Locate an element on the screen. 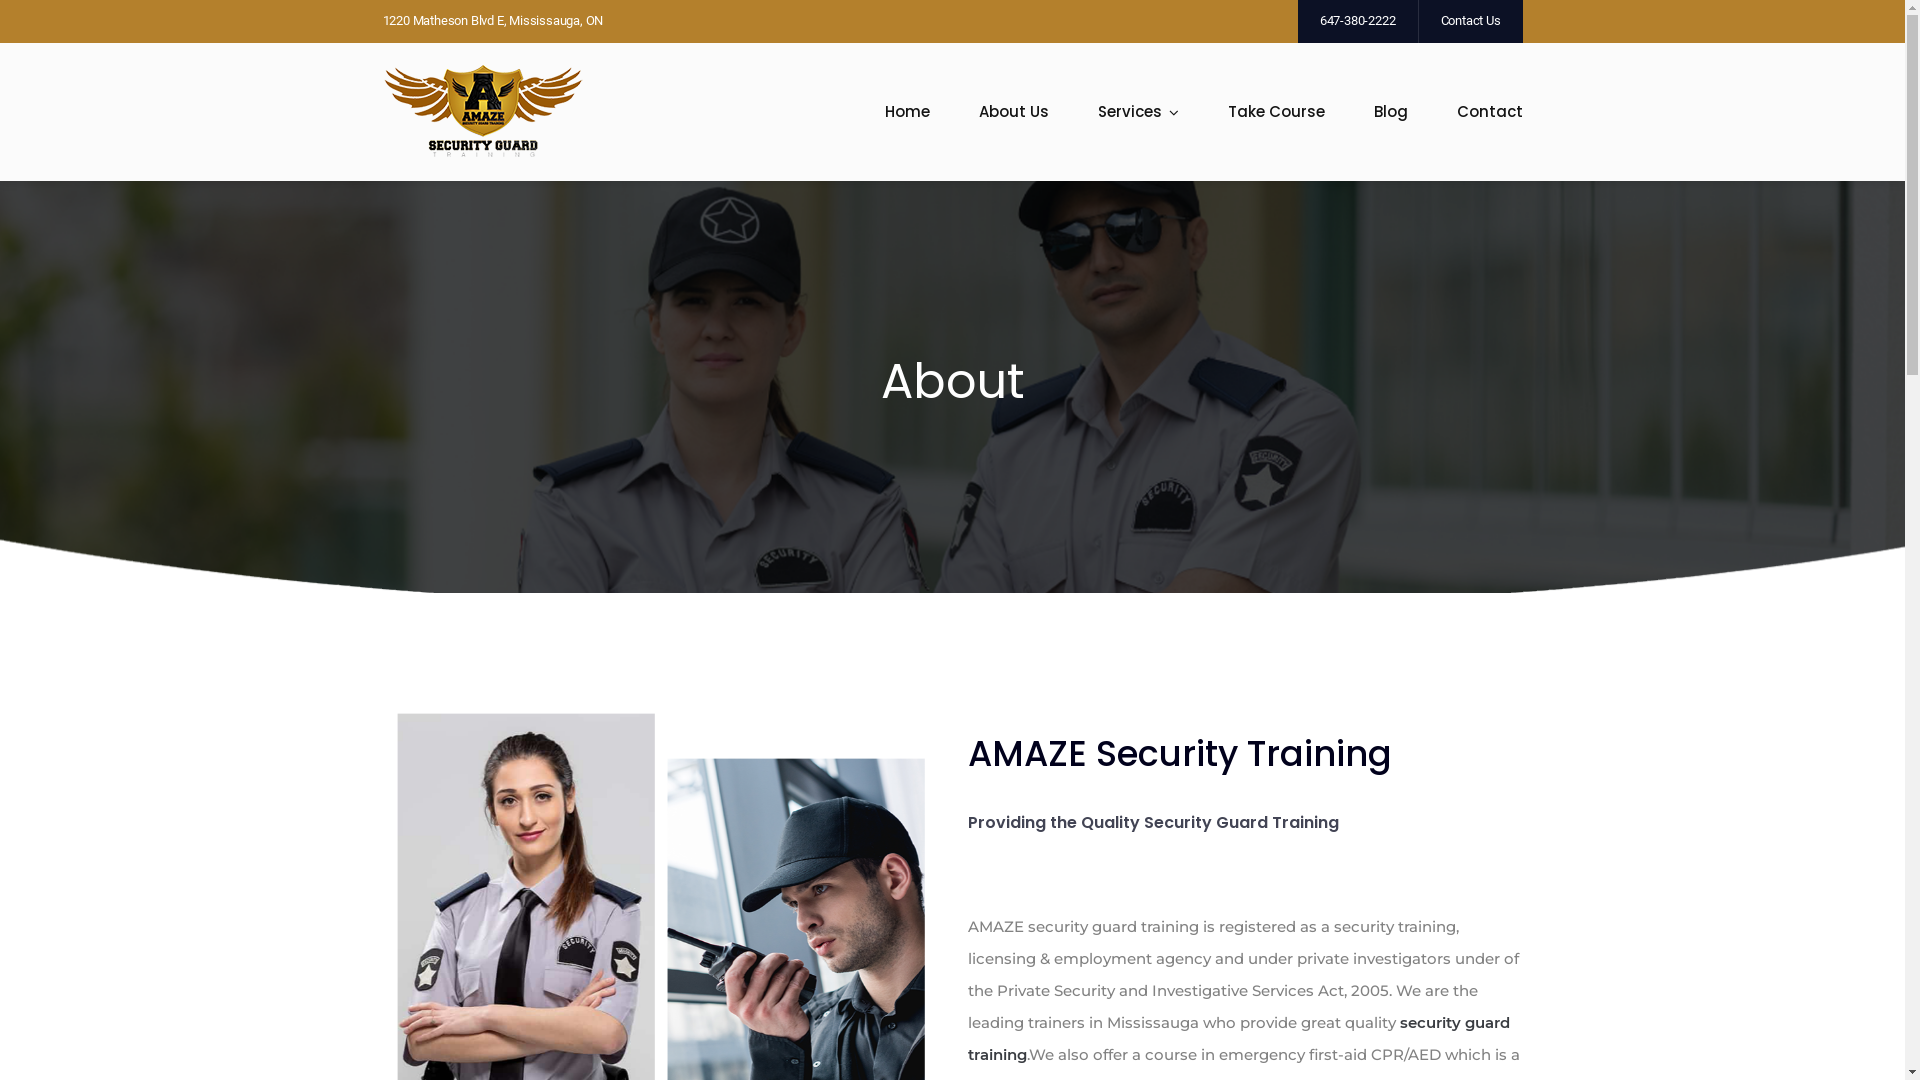  647-380-2222 is located at coordinates (1358, 22).